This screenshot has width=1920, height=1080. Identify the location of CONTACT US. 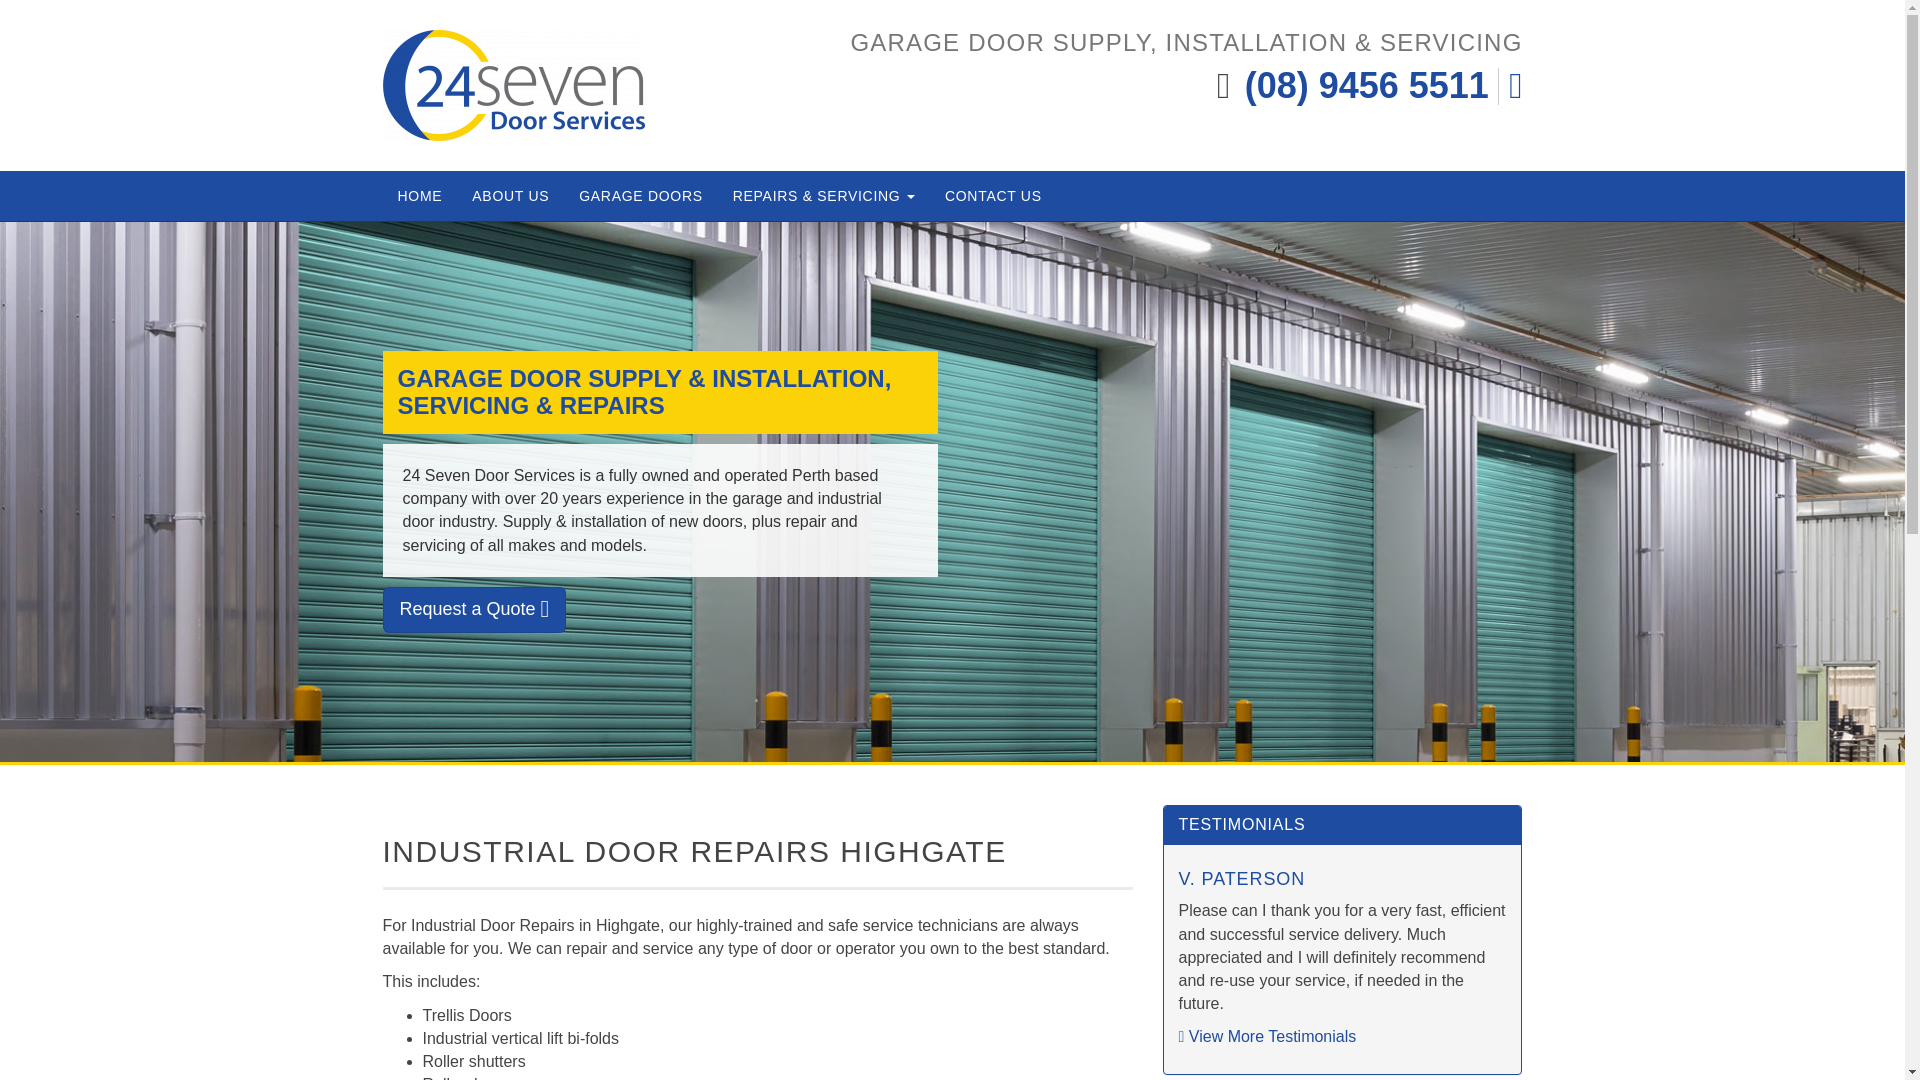
(993, 196).